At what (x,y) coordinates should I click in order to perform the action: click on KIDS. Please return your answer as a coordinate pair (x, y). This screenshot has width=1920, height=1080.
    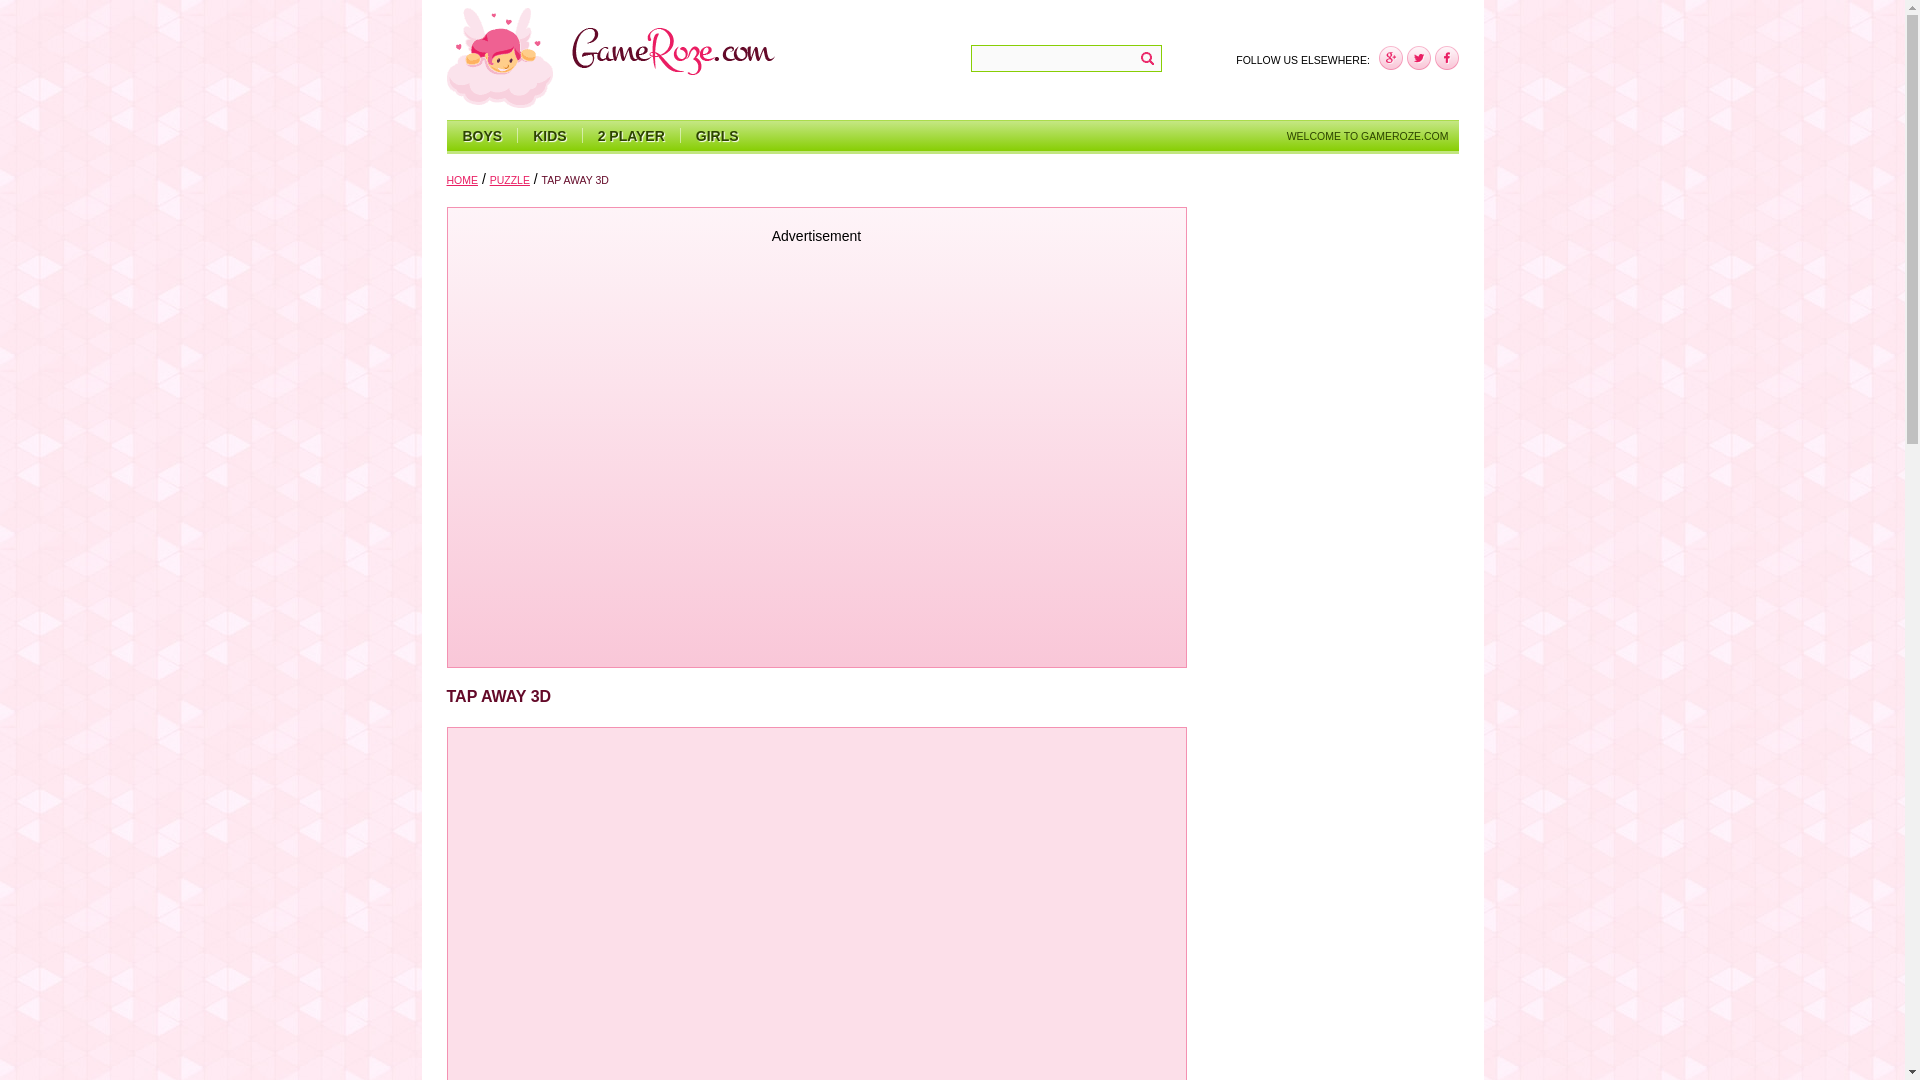
    Looking at the image, I should click on (548, 136).